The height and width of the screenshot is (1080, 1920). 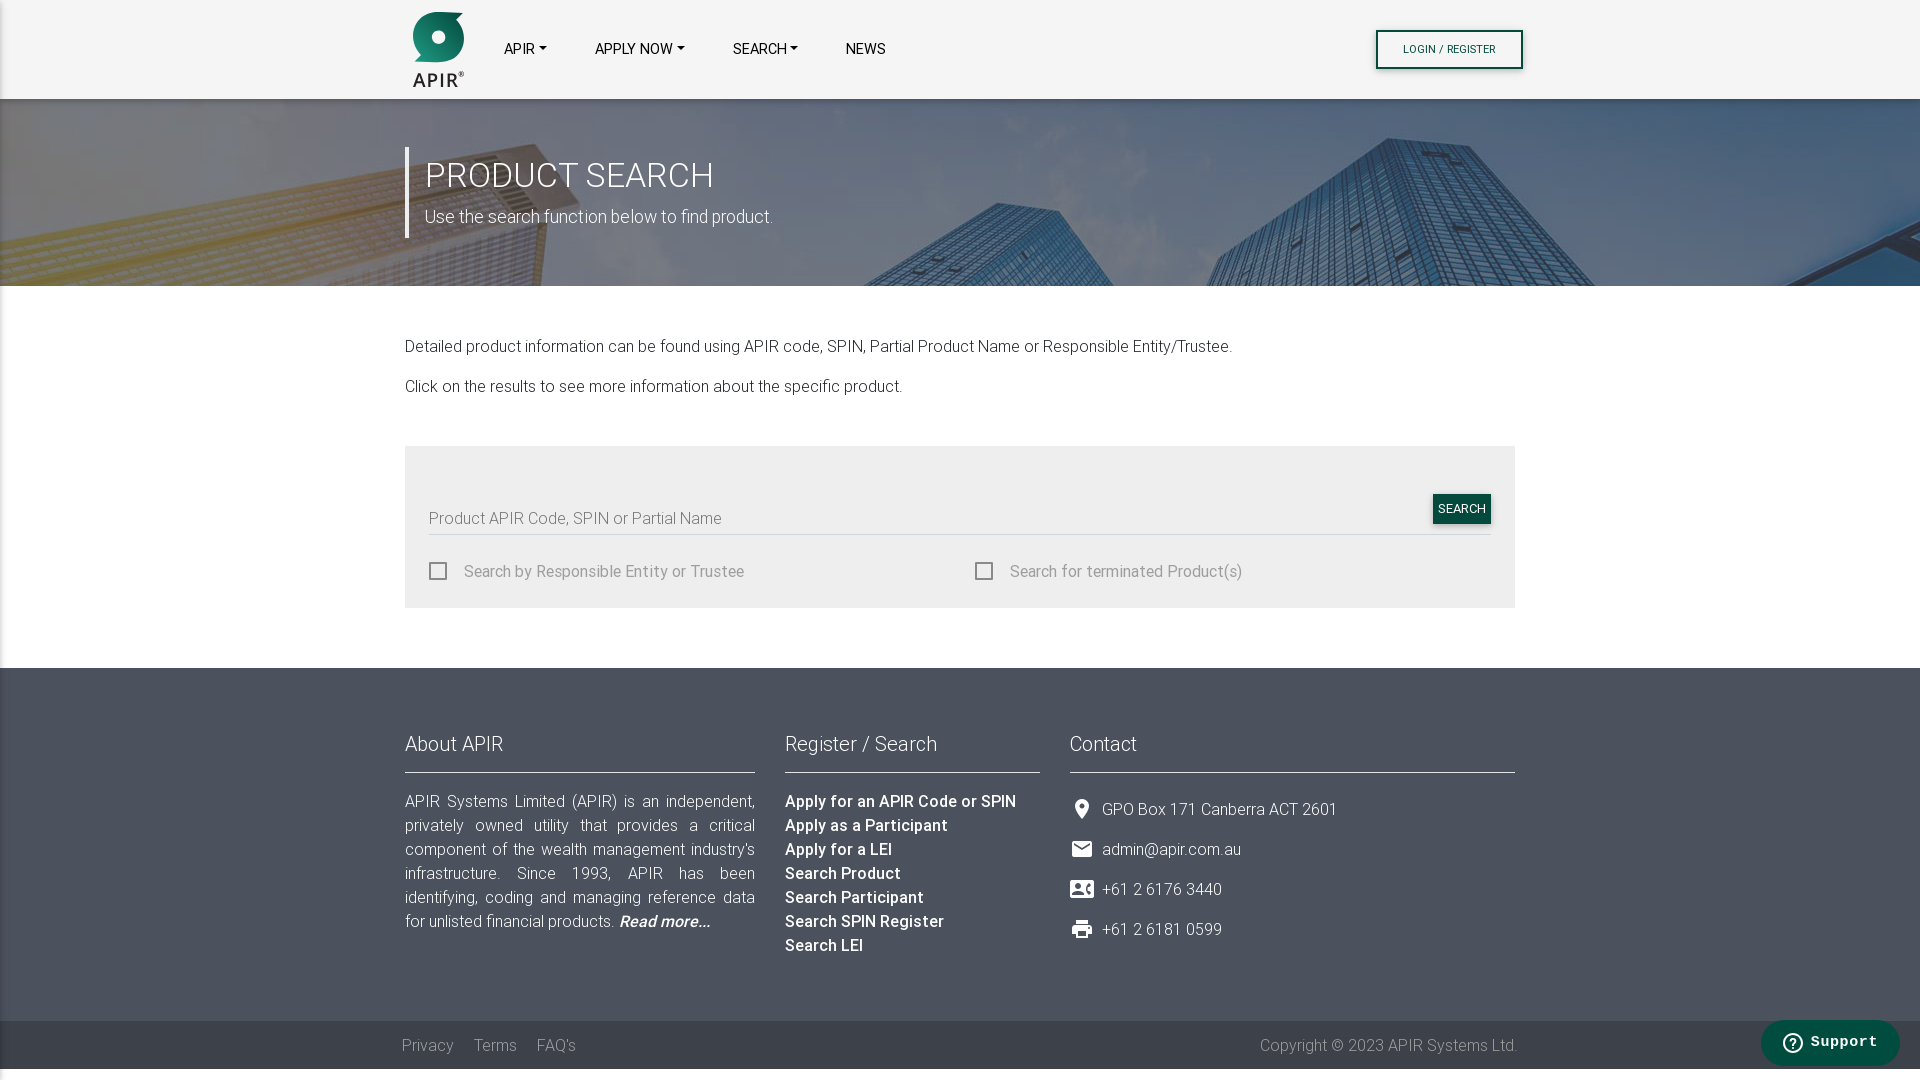 What do you see at coordinates (640, 50) in the screenshot?
I see `APPLY NOW` at bounding box center [640, 50].